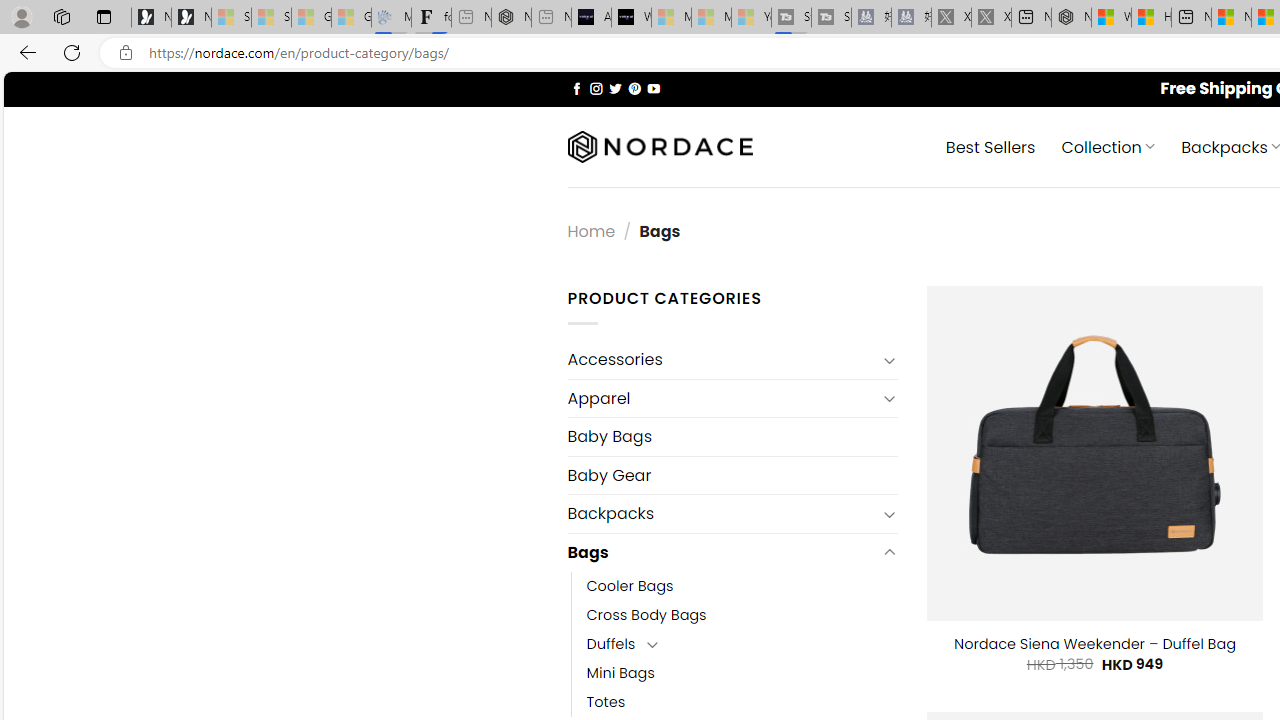  What do you see at coordinates (732, 436) in the screenshot?
I see `Baby Bags` at bounding box center [732, 436].